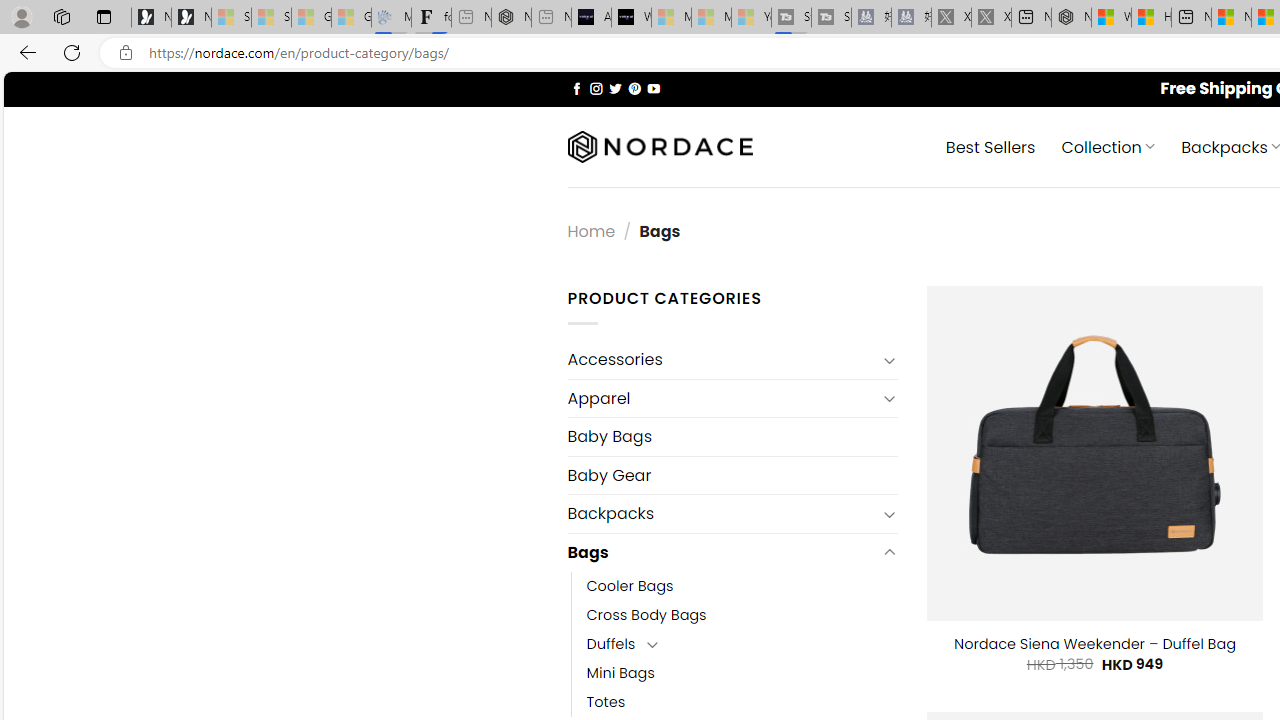  What do you see at coordinates (732, 436) in the screenshot?
I see `Baby Bags` at bounding box center [732, 436].